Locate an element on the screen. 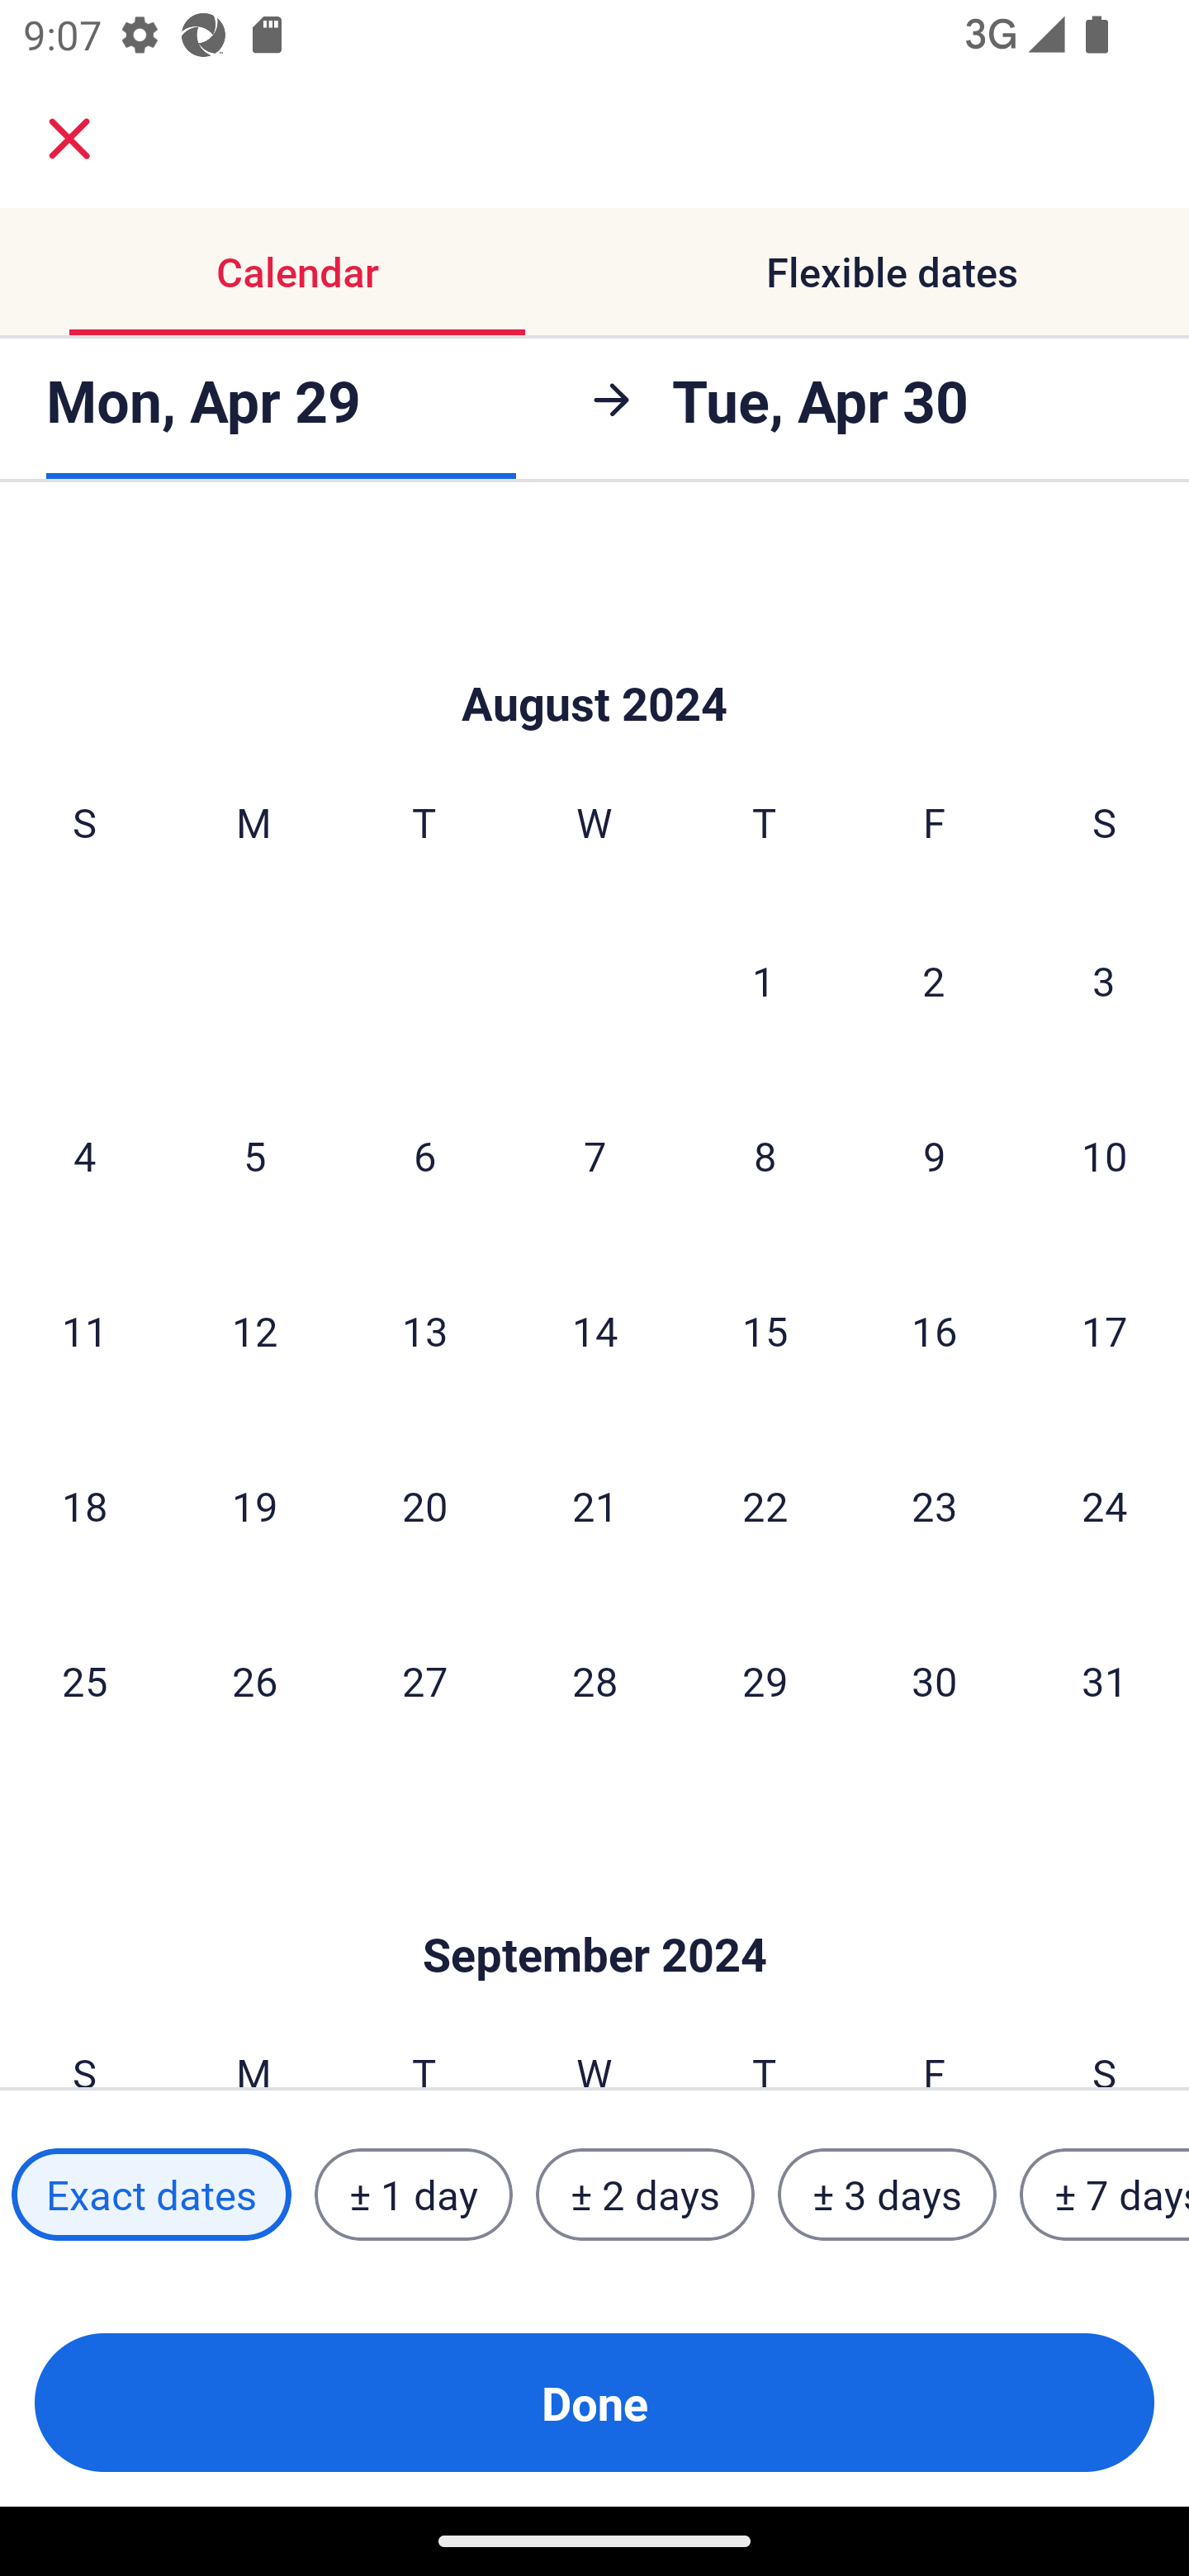  ± 2 days is located at coordinates (646, 2195).